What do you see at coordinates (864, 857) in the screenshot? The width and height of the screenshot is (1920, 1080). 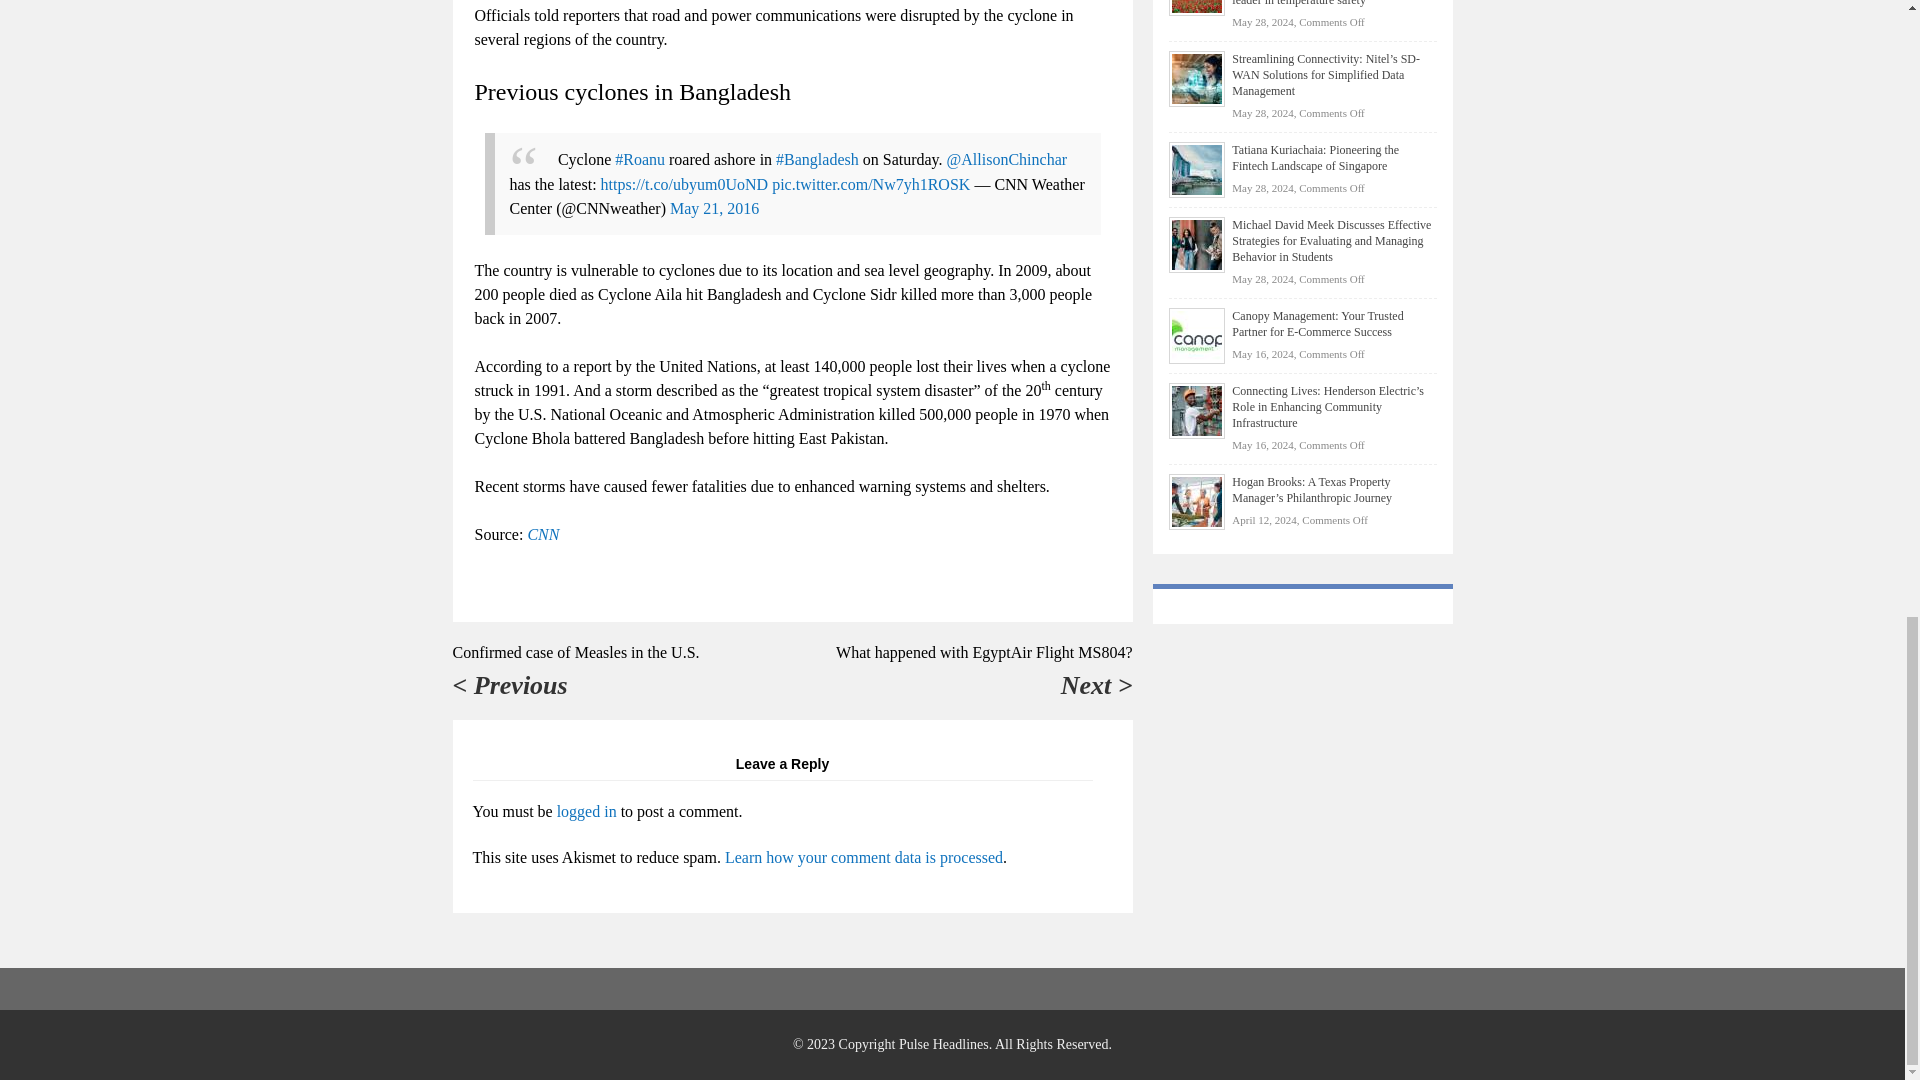 I see `Learn how your comment data is processed` at bounding box center [864, 857].